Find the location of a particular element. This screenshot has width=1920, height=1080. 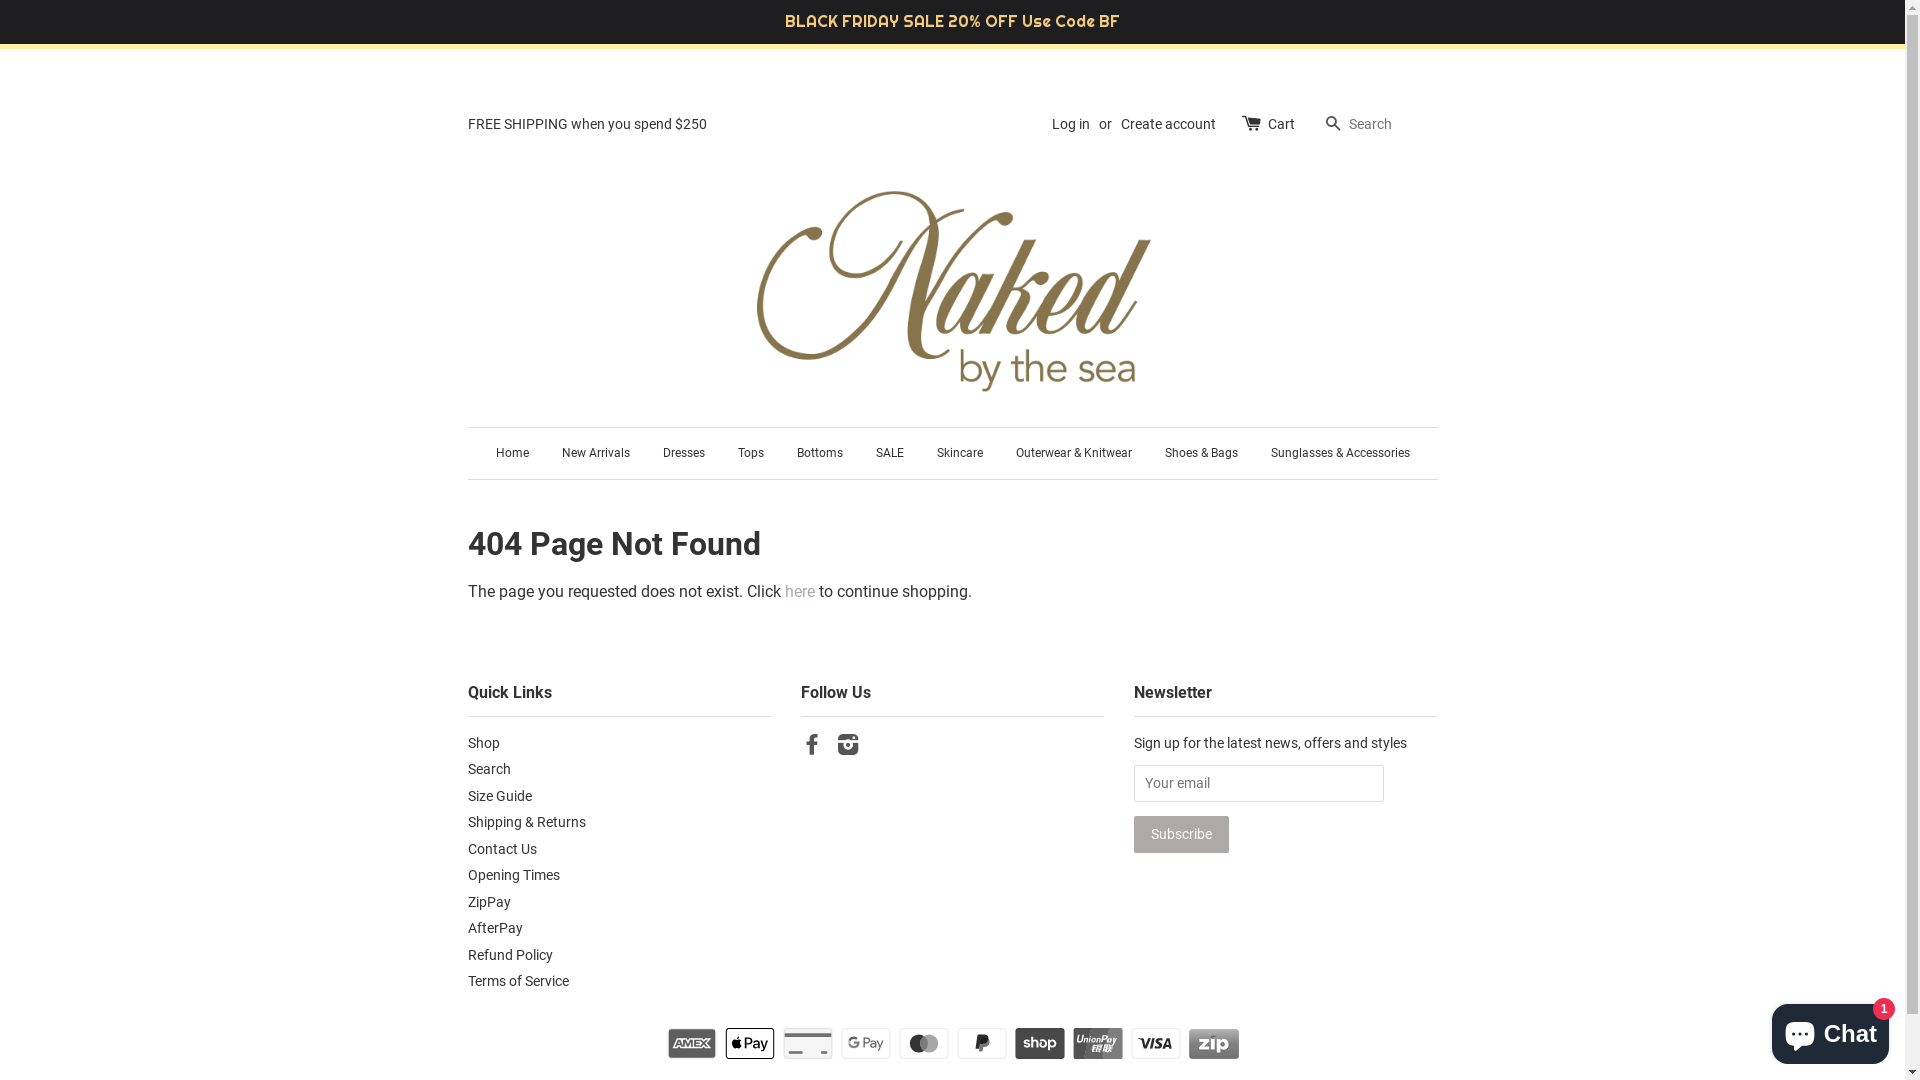

Facebook is located at coordinates (812, 748).